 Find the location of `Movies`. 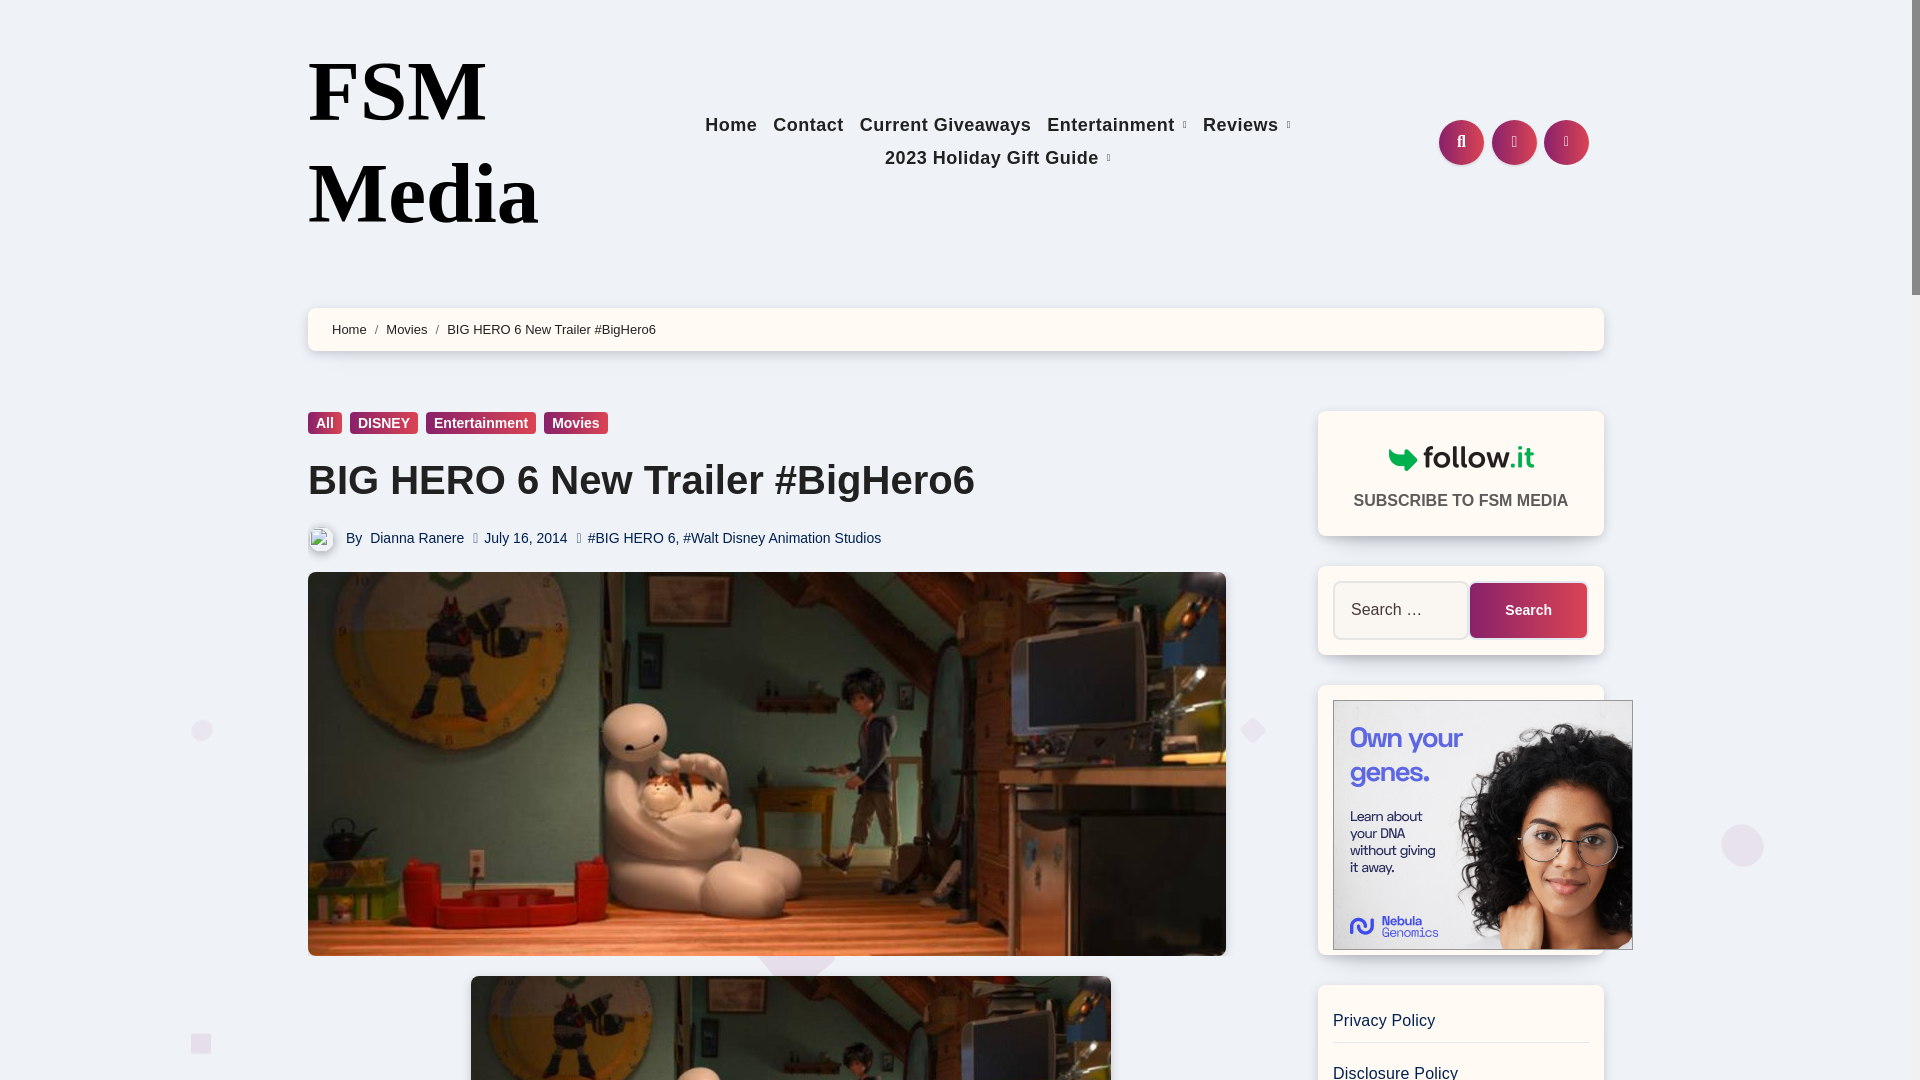

Movies is located at coordinates (406, 328).